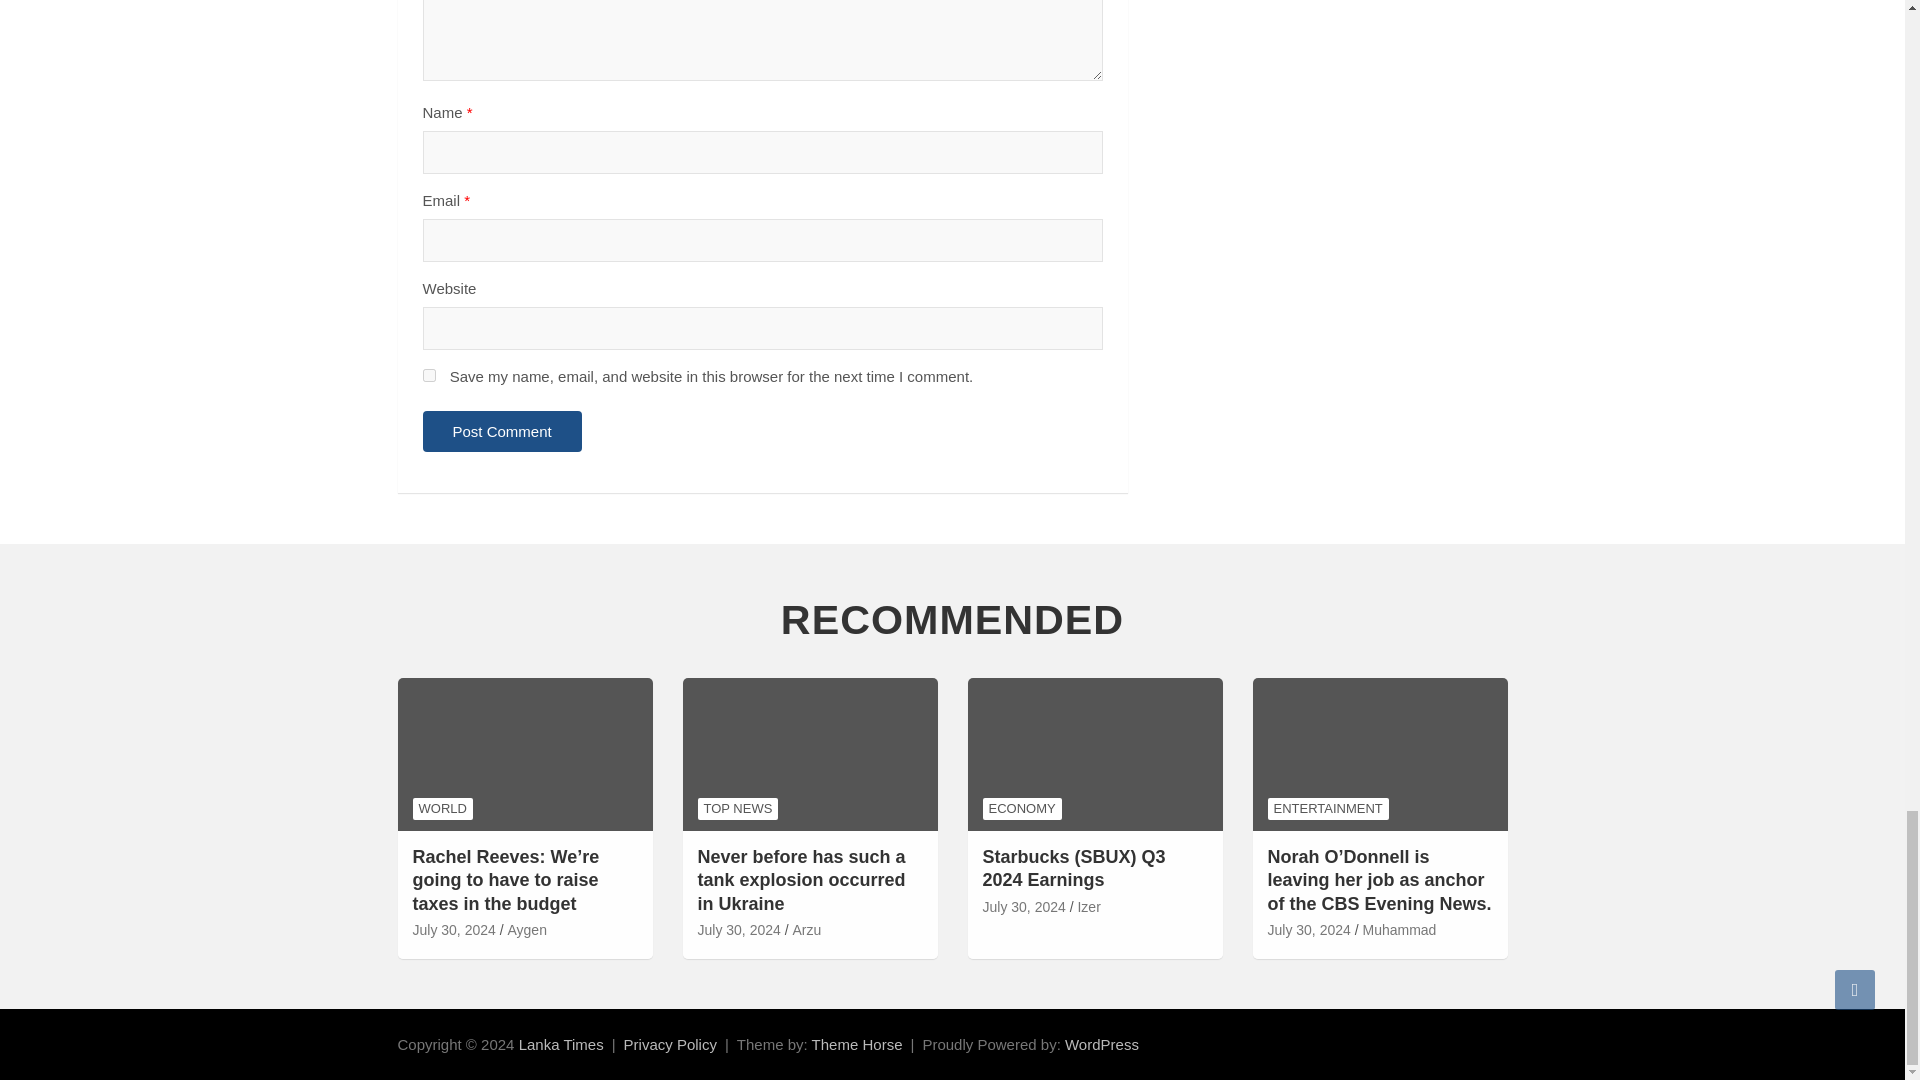  What do you see at coordinates (454, 930) in the screenshot?
I see `July 30, 2024` at bounding box center [454, 930].